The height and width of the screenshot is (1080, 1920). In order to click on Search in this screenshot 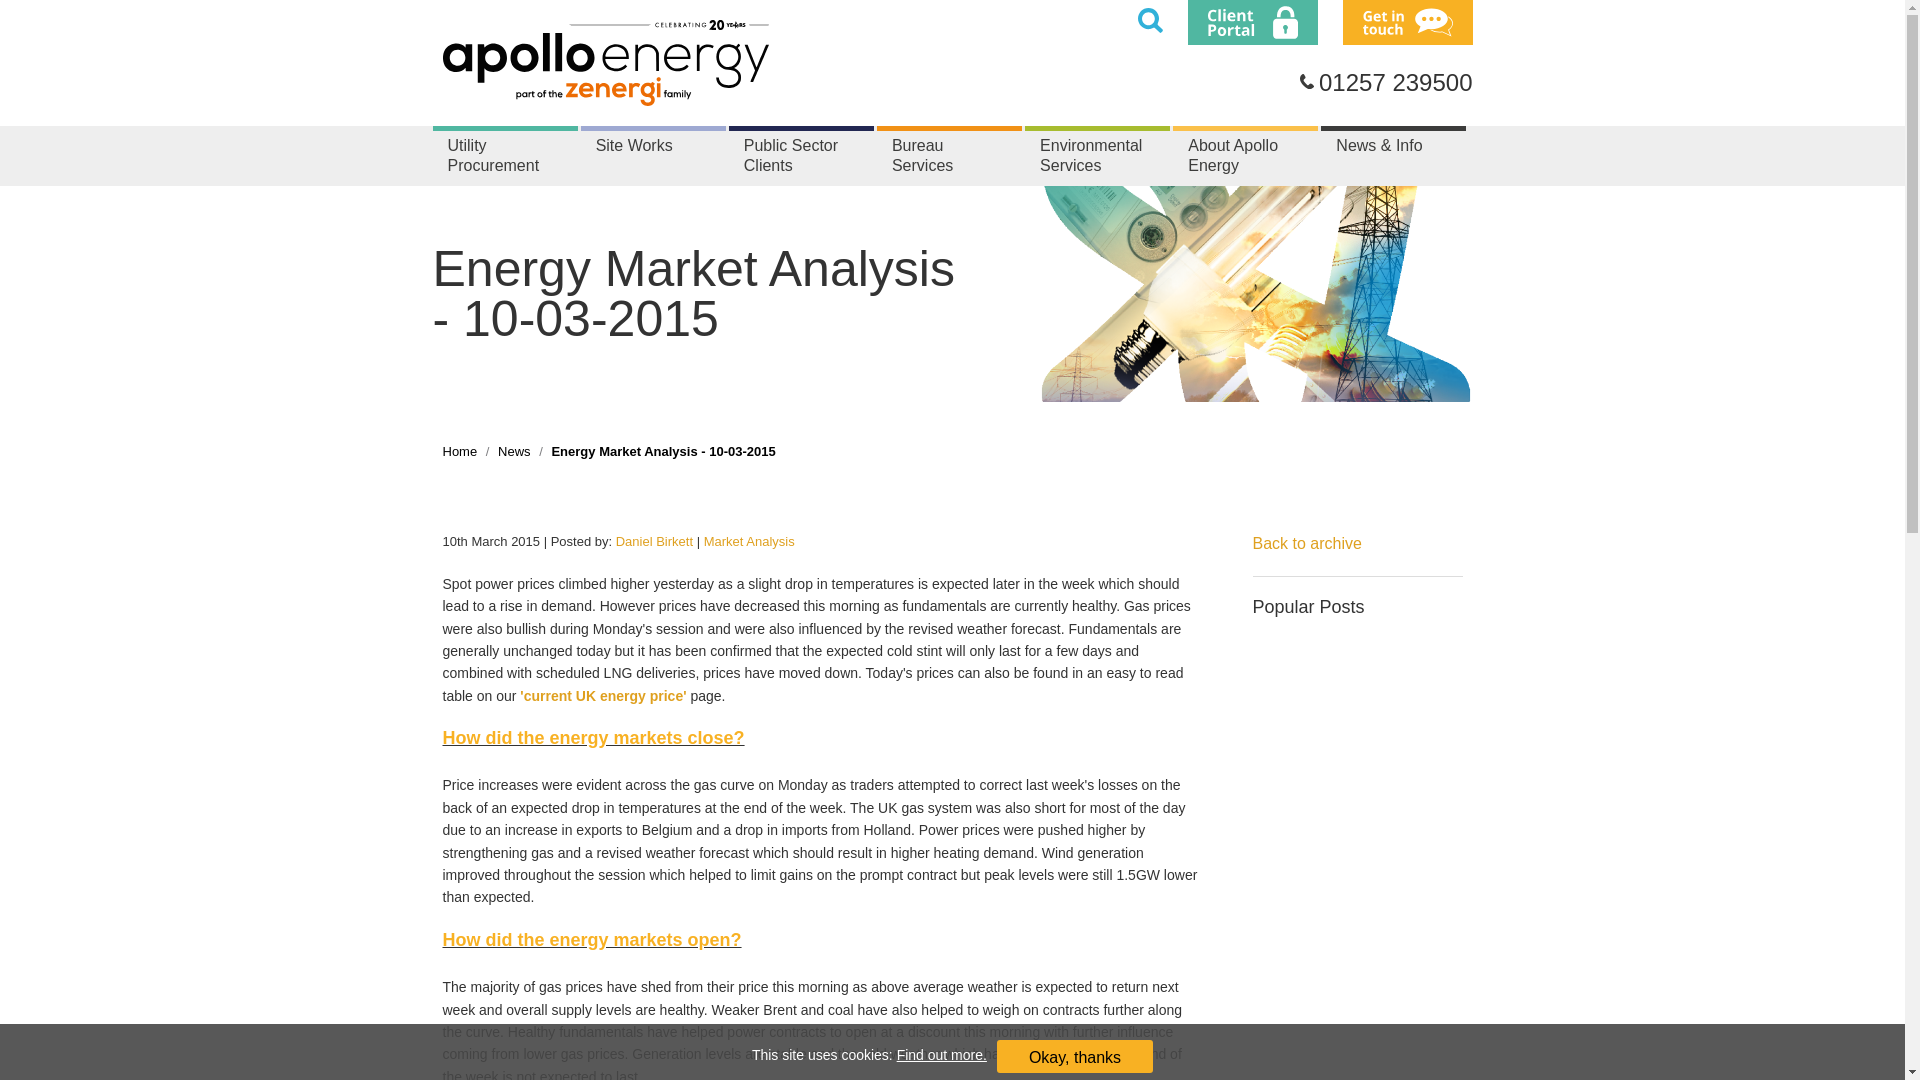, I will do `click(1150, 20)`.